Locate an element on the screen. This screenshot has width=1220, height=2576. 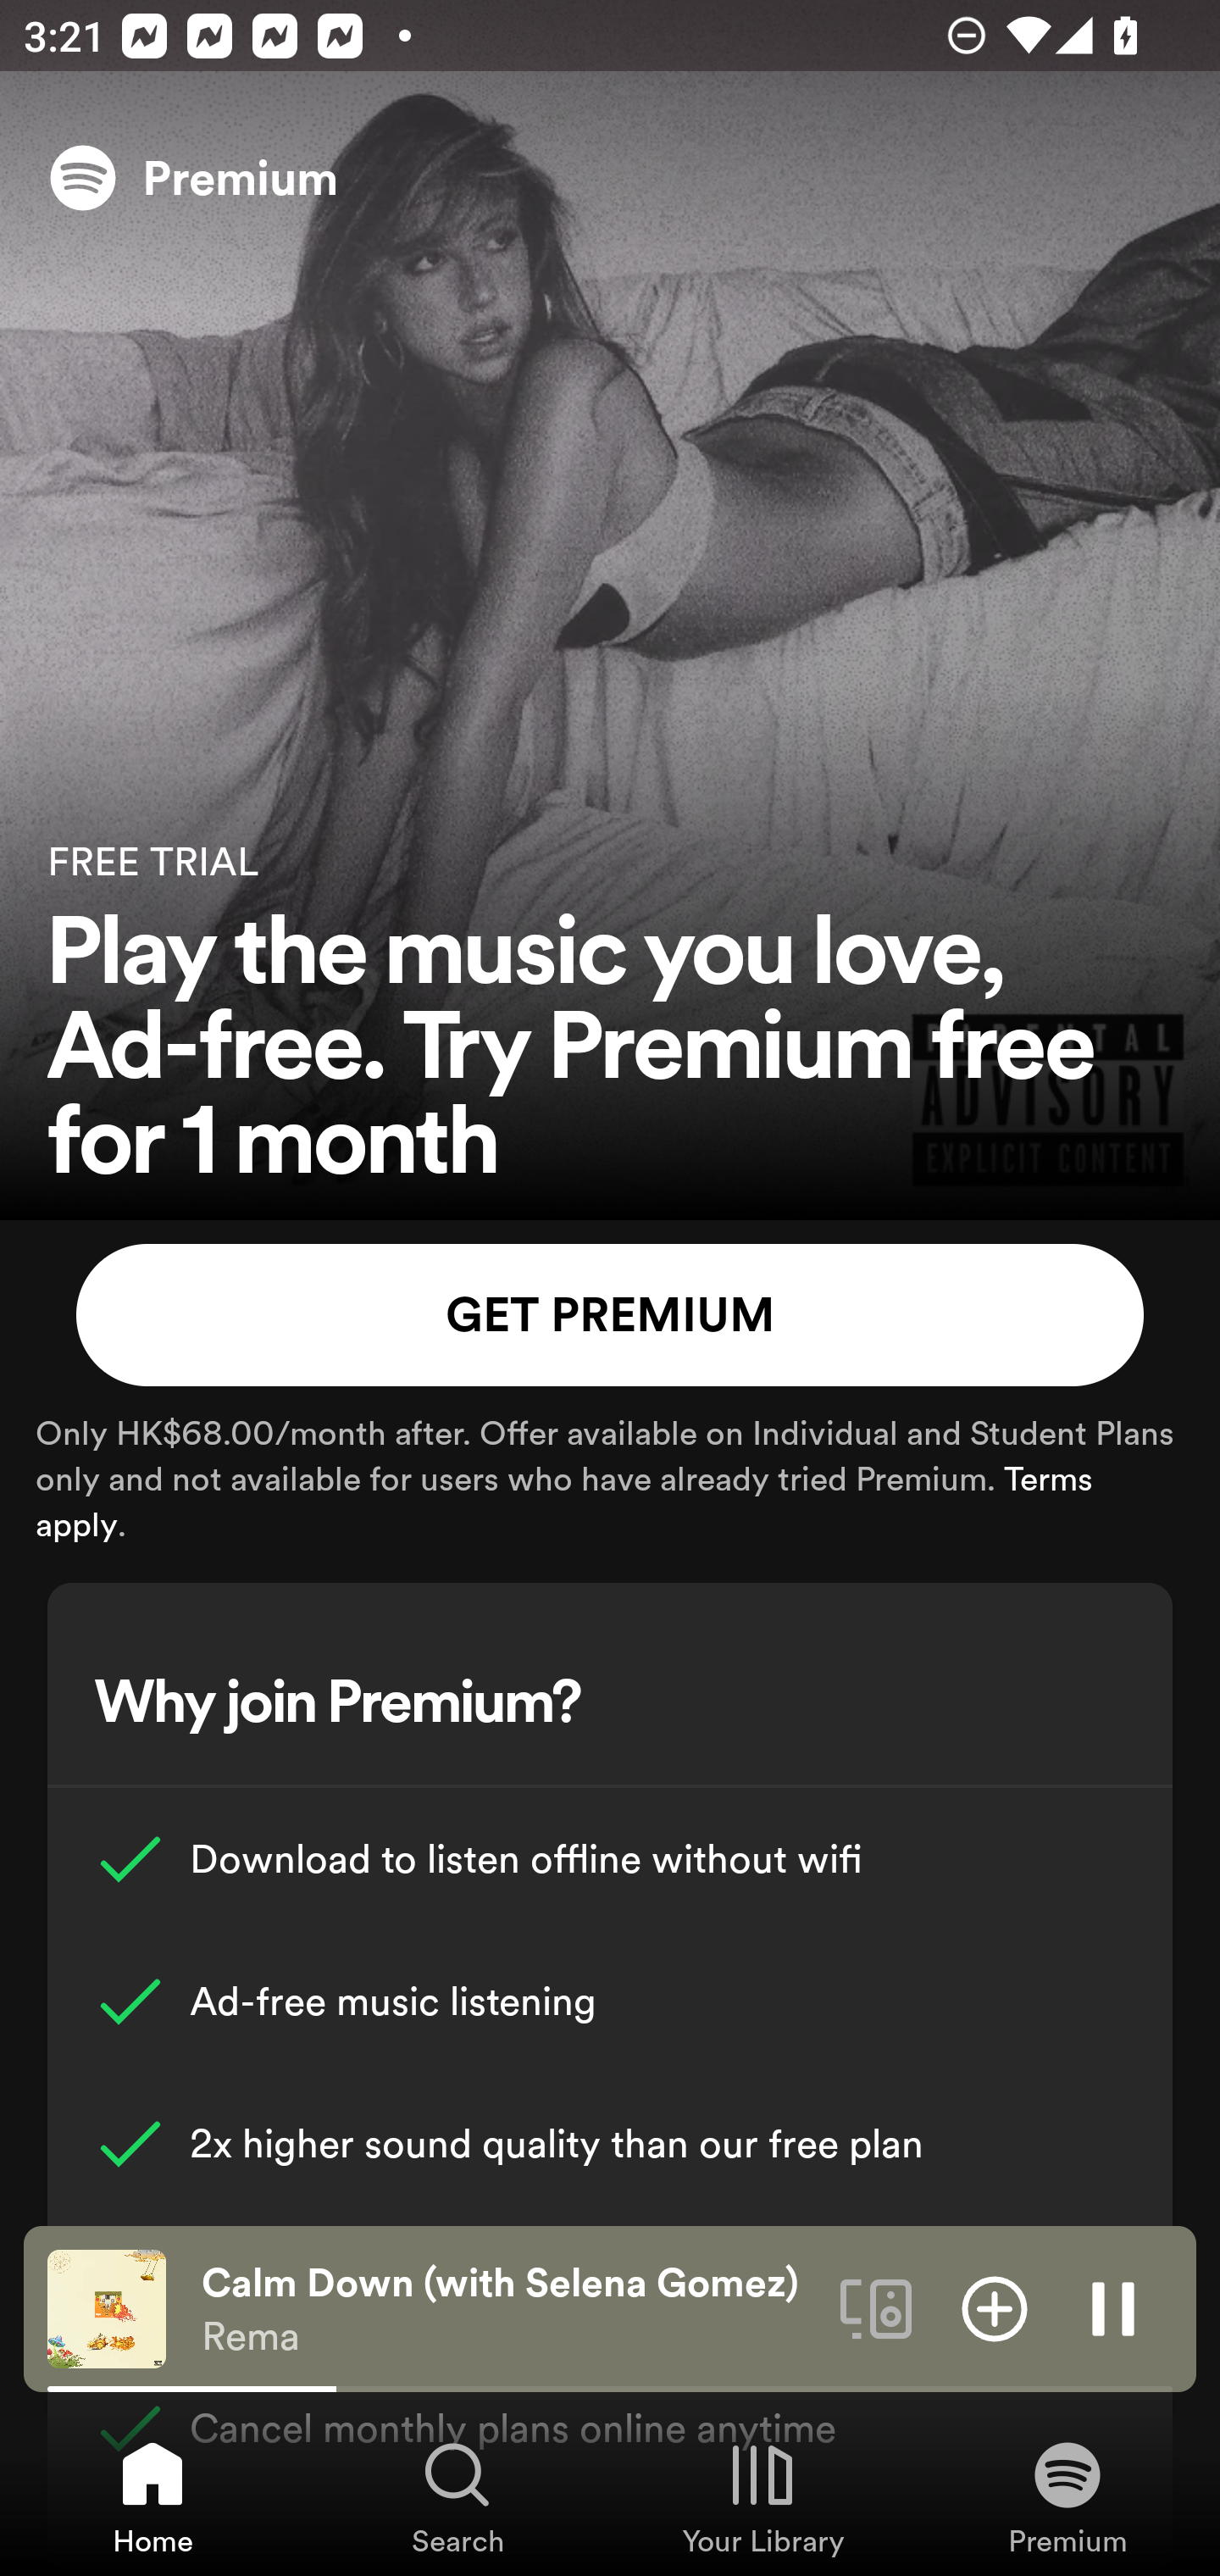
Calm Down (with Selena Gomez) Rema is located at coordinates (508, 2309).